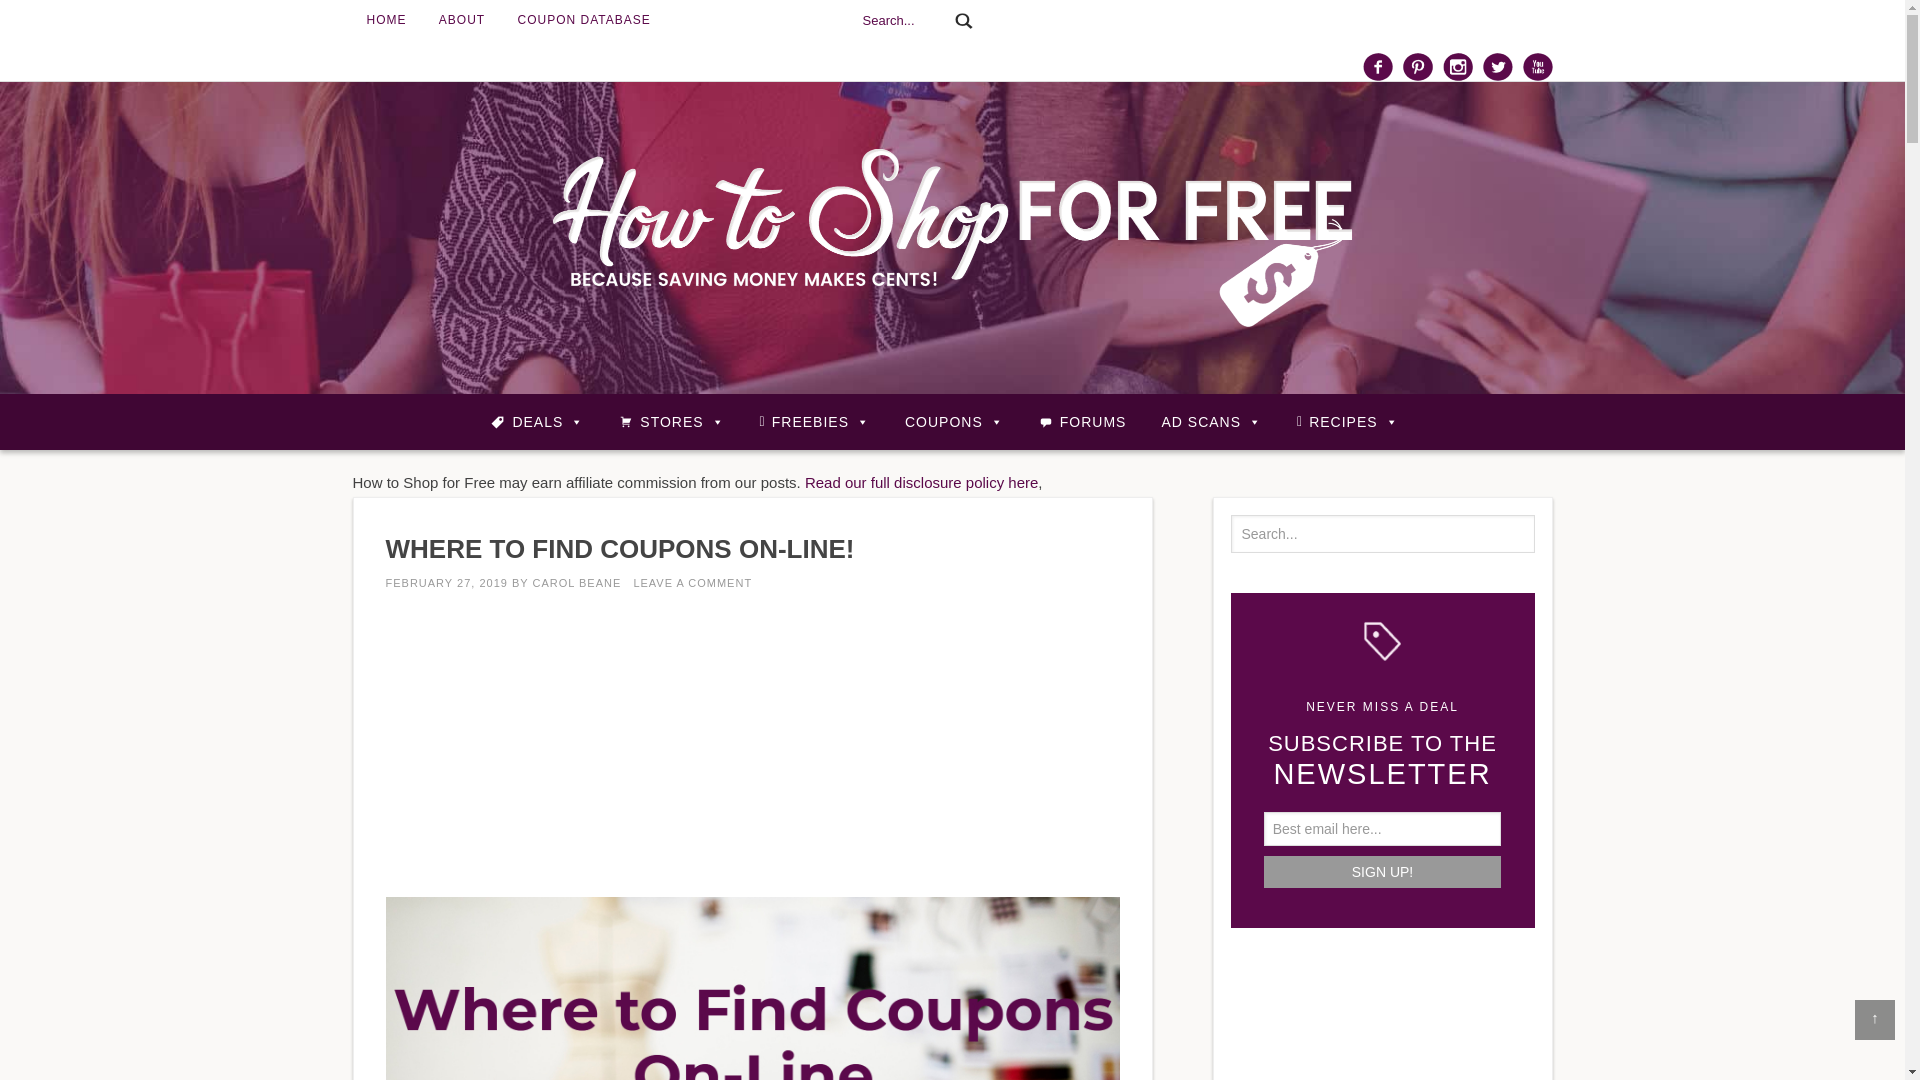 This screenshot has height=1080, width=1920. What do you see at coordinates (670, 421) in the screenshot?
I see `STORES` at bounding box center [670, 421].